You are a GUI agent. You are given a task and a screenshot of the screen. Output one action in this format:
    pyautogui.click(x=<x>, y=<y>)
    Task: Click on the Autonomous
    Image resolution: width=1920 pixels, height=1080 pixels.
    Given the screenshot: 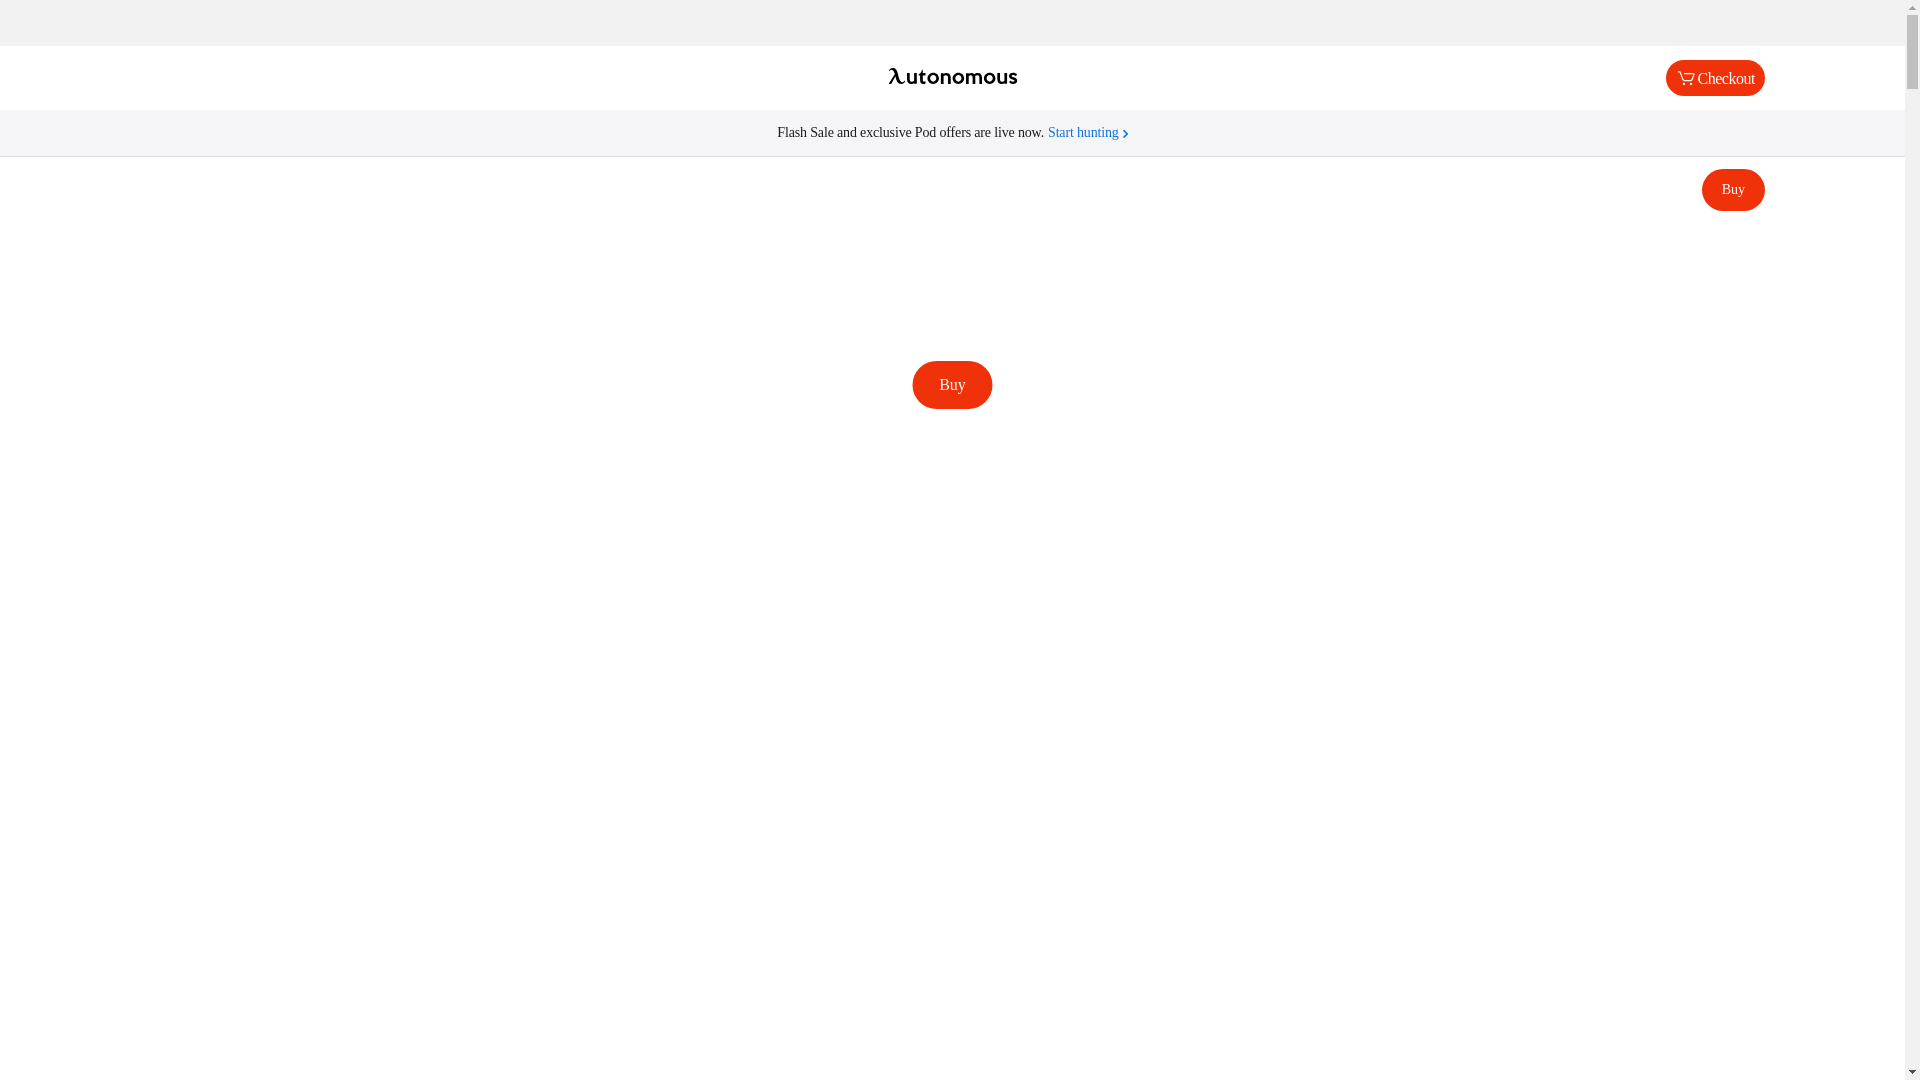 What is the action you would take?
    pyautogui.click(x=952, y=78)
    